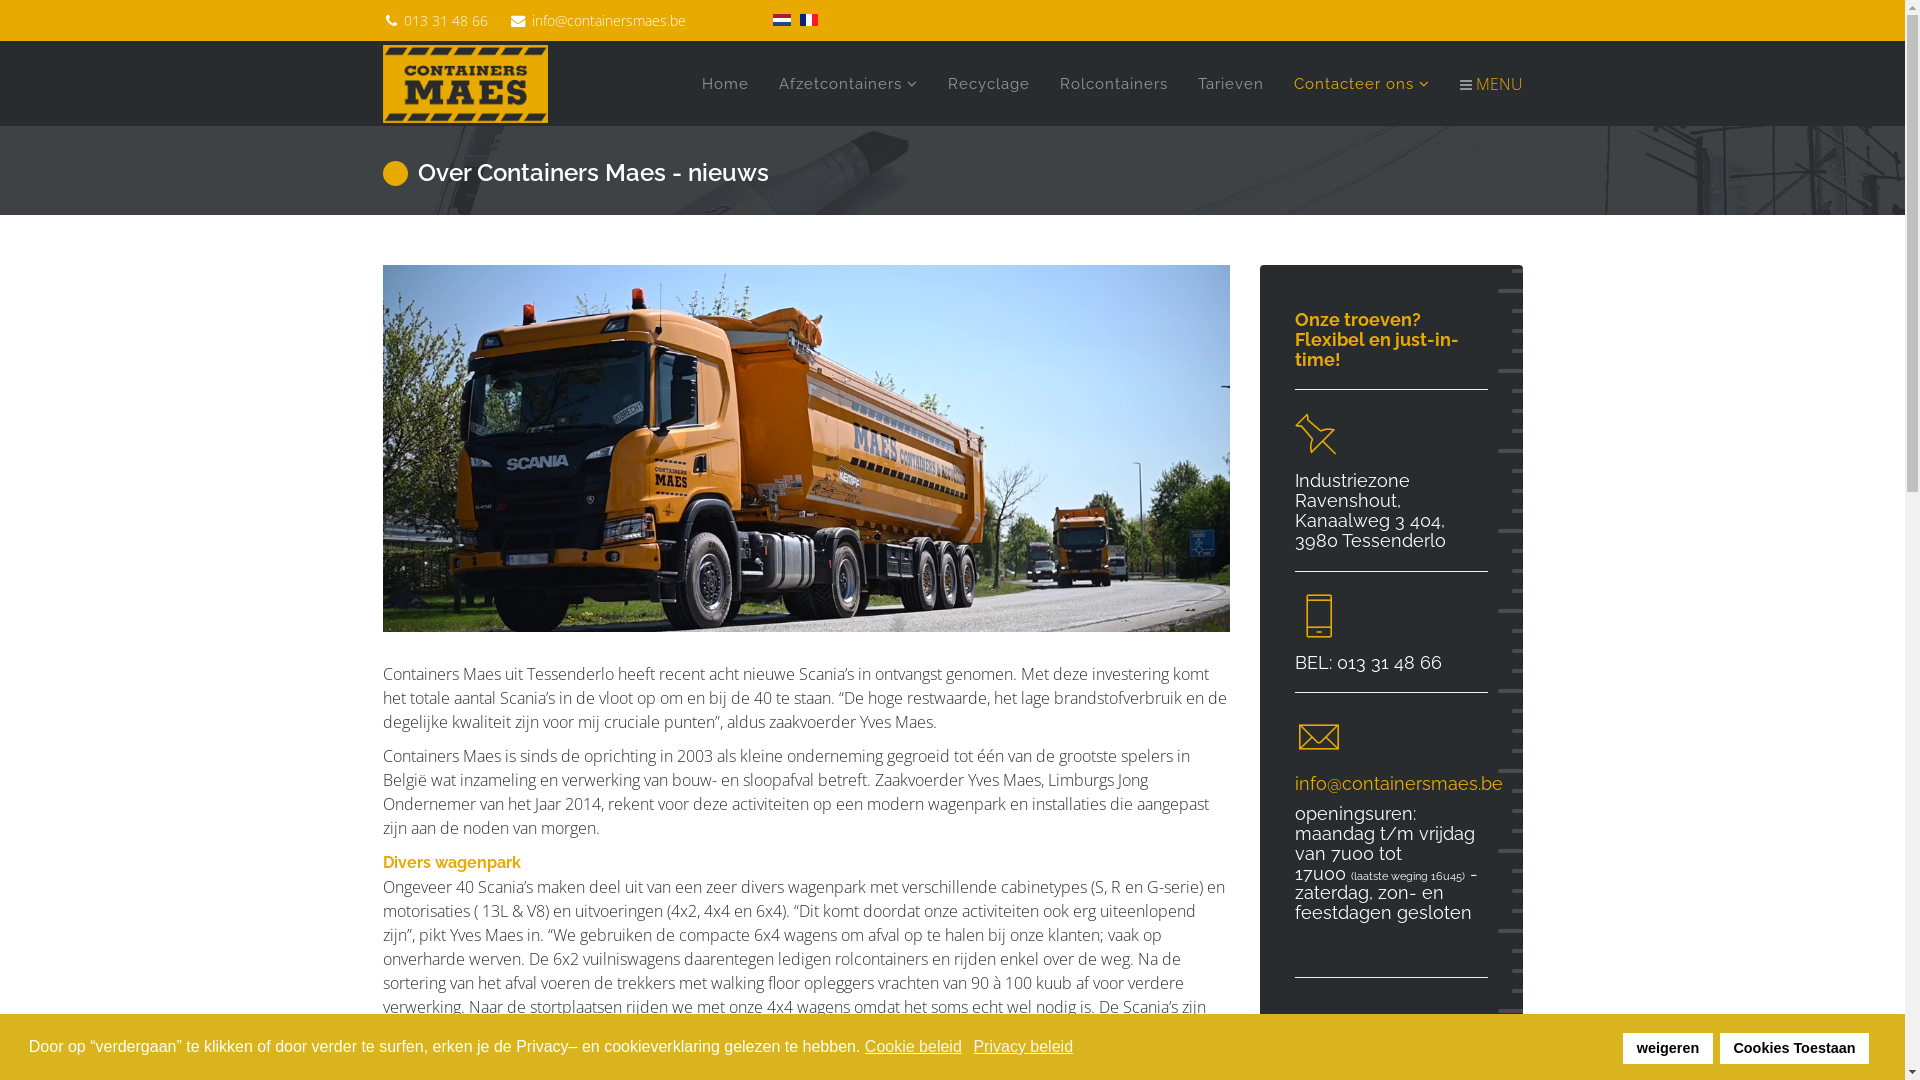 This screenshot has width=1920, height=1080. Describe the element at coordinates (1361, 84) in the screenshot. I see `Contacteer ons` at that location.